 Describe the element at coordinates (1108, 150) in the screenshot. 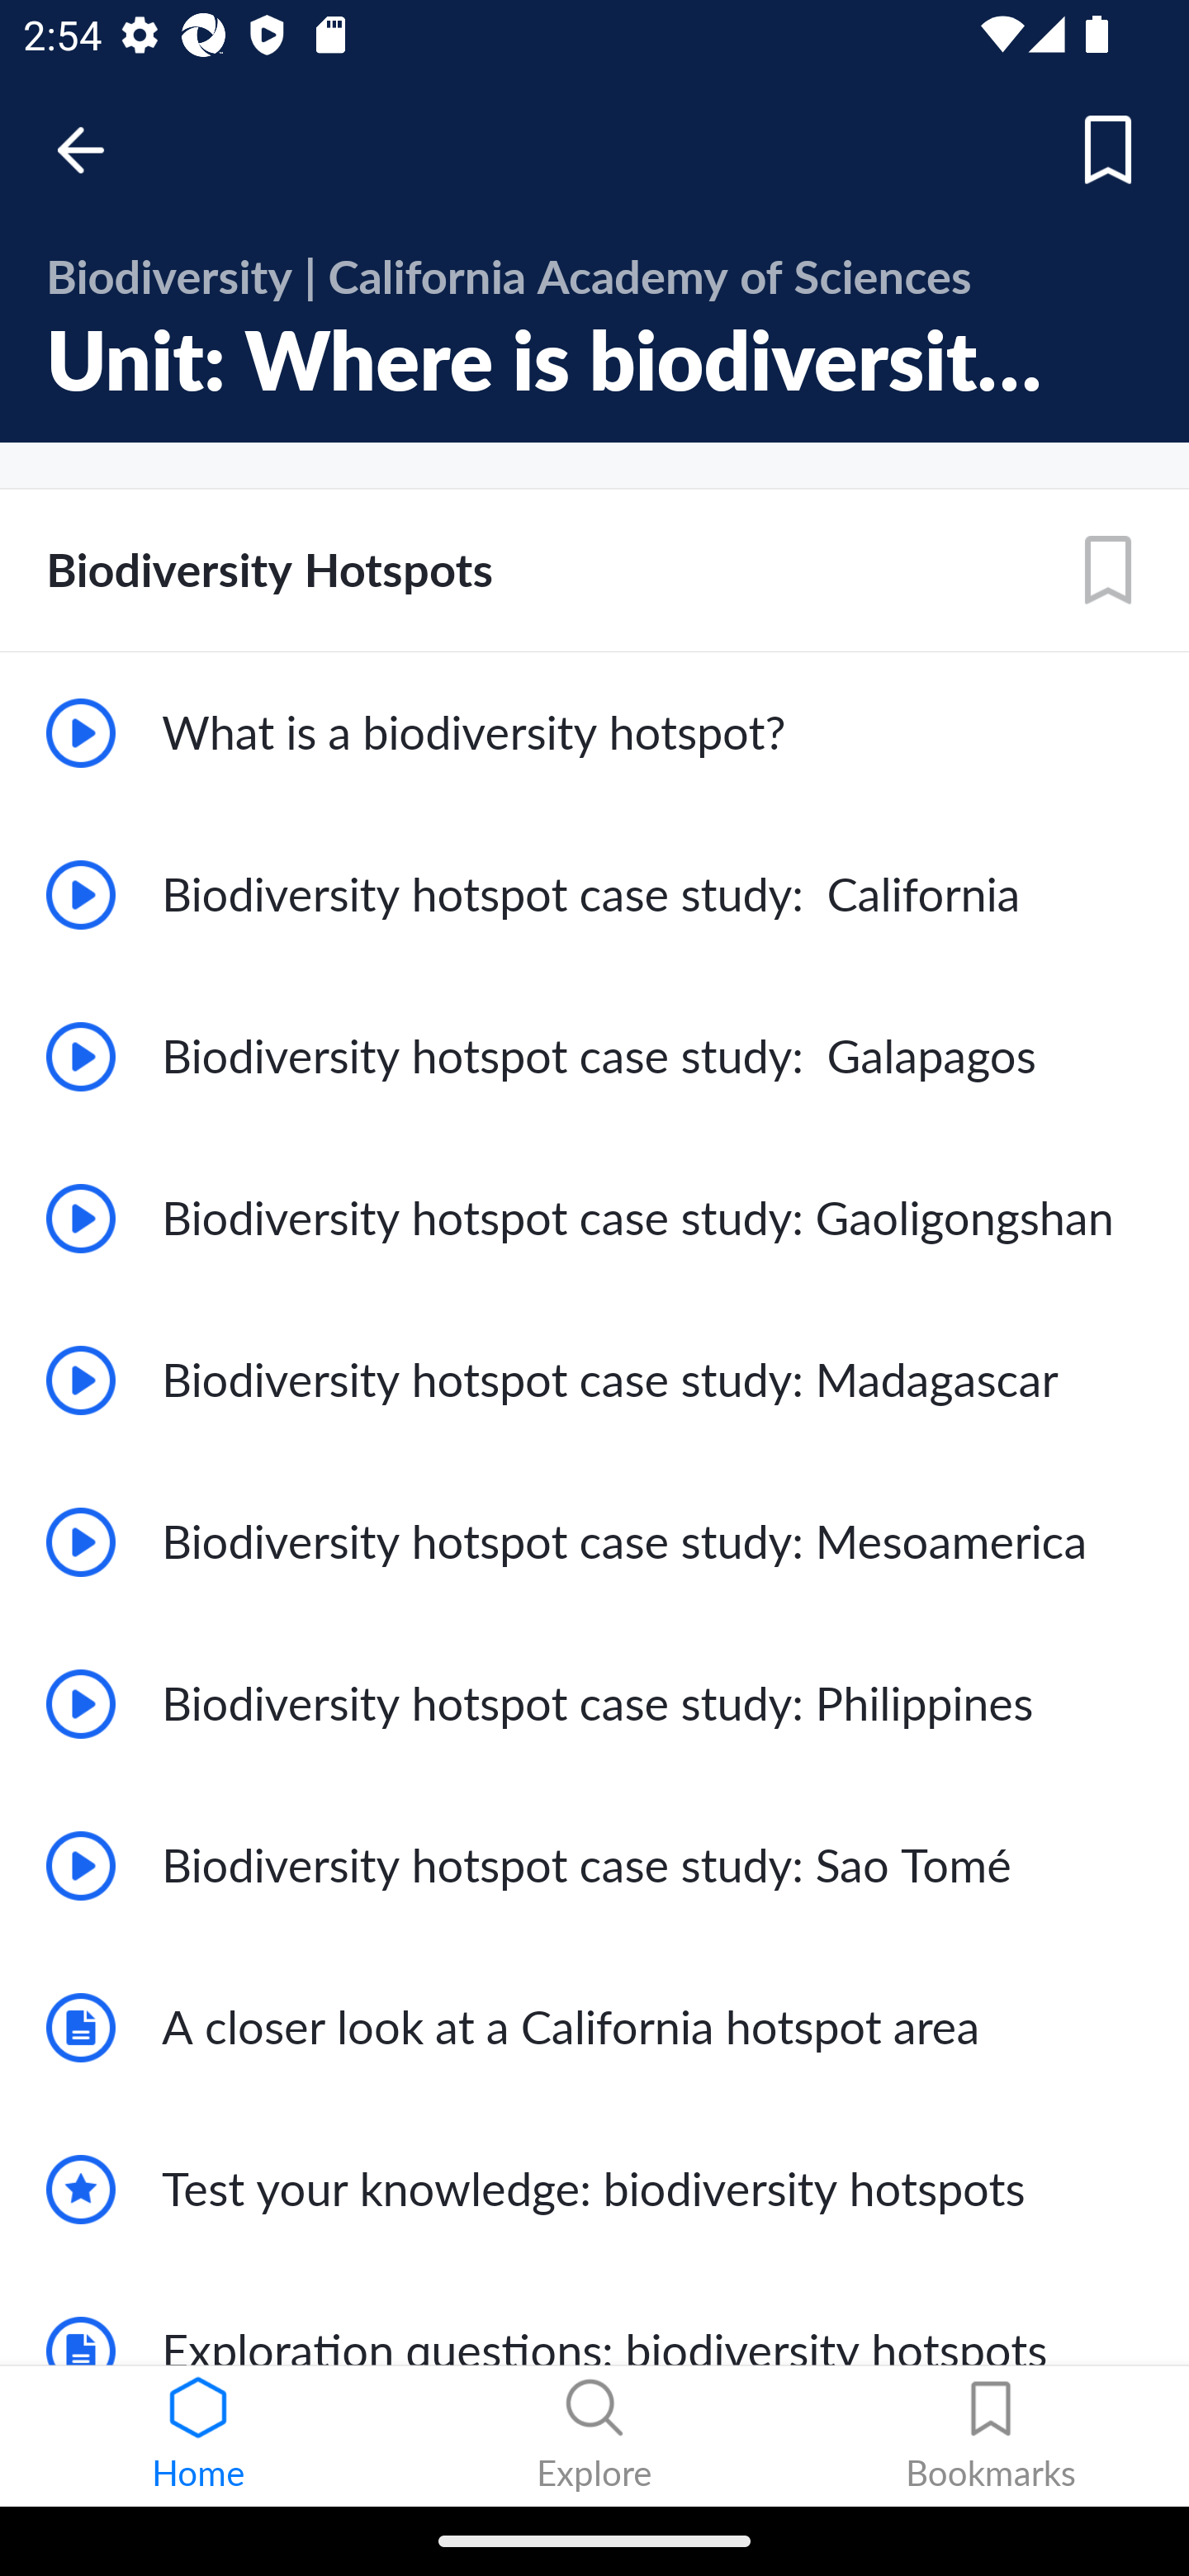

I see `Add Bookmark` at that location.